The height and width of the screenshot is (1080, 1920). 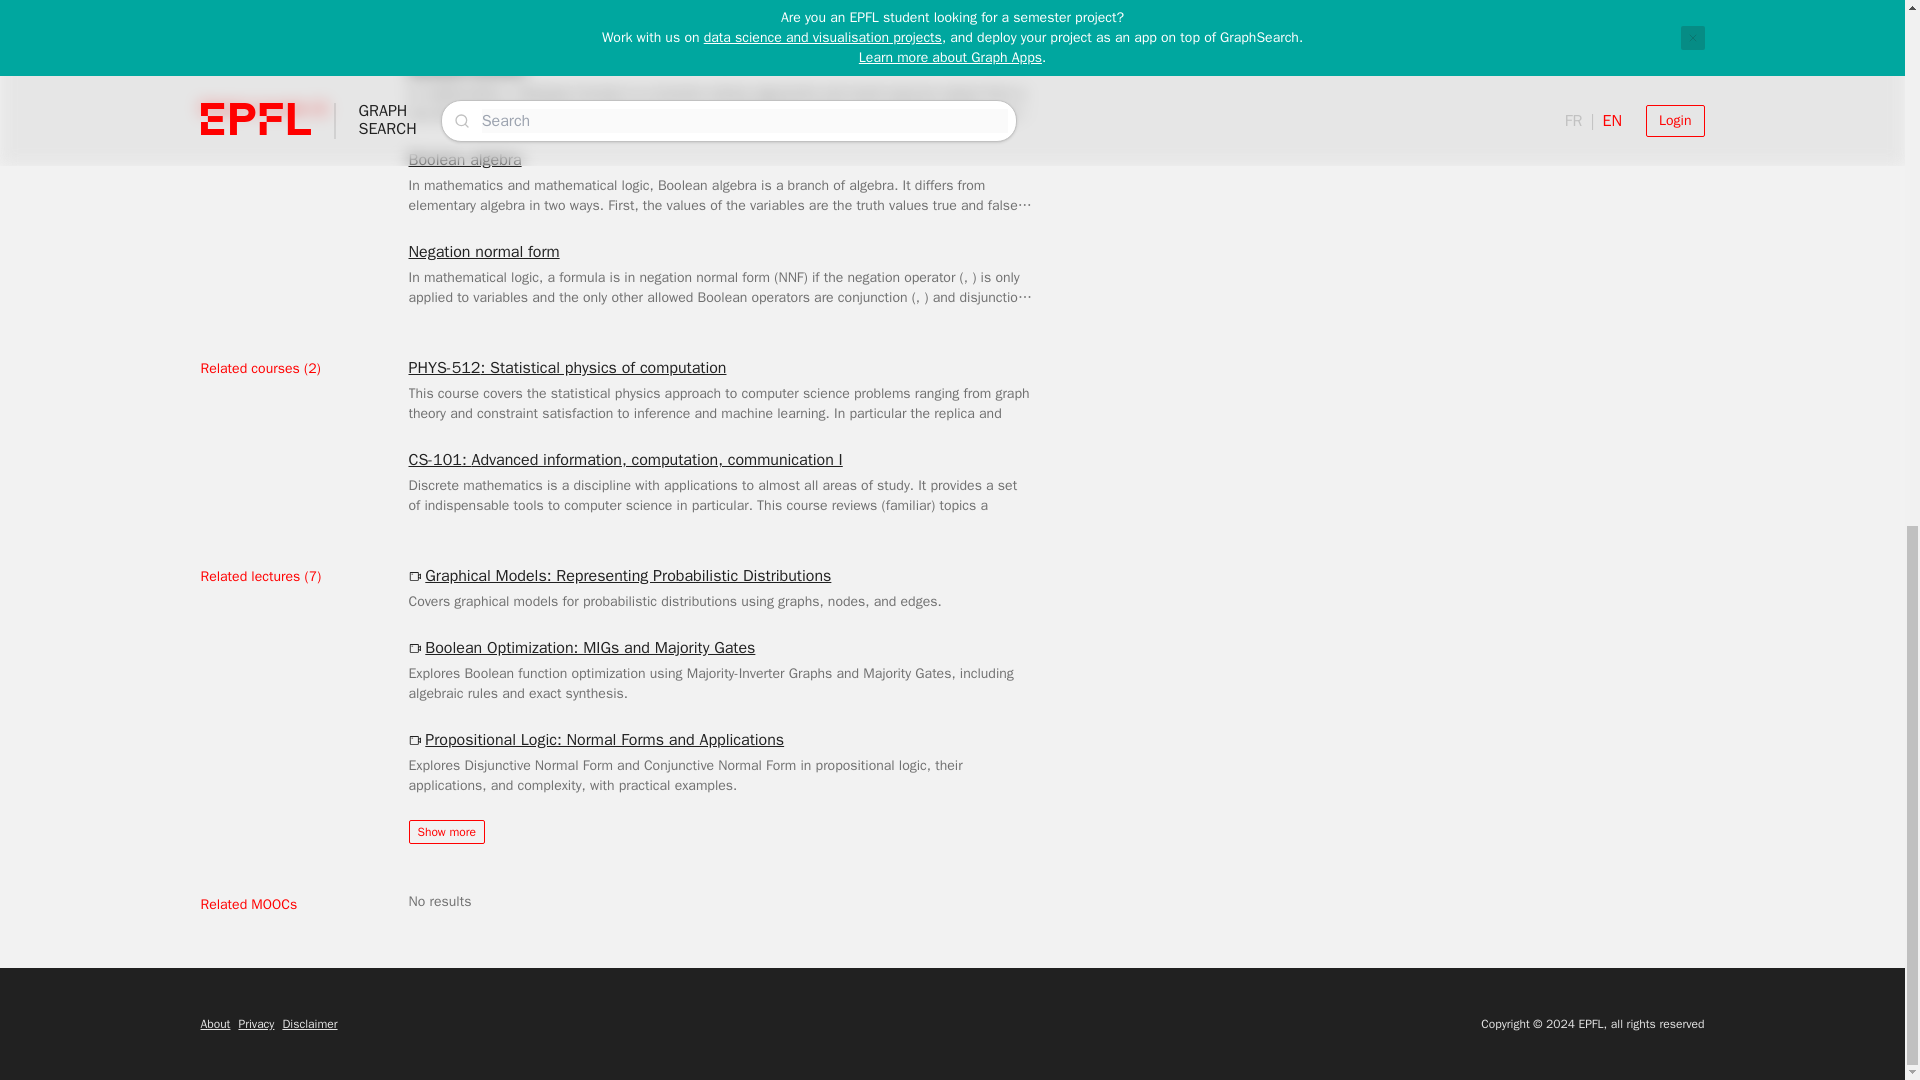 I want to click on Graphical Models: Representing Probabilistic Distributions, so click(x=619, y=575).